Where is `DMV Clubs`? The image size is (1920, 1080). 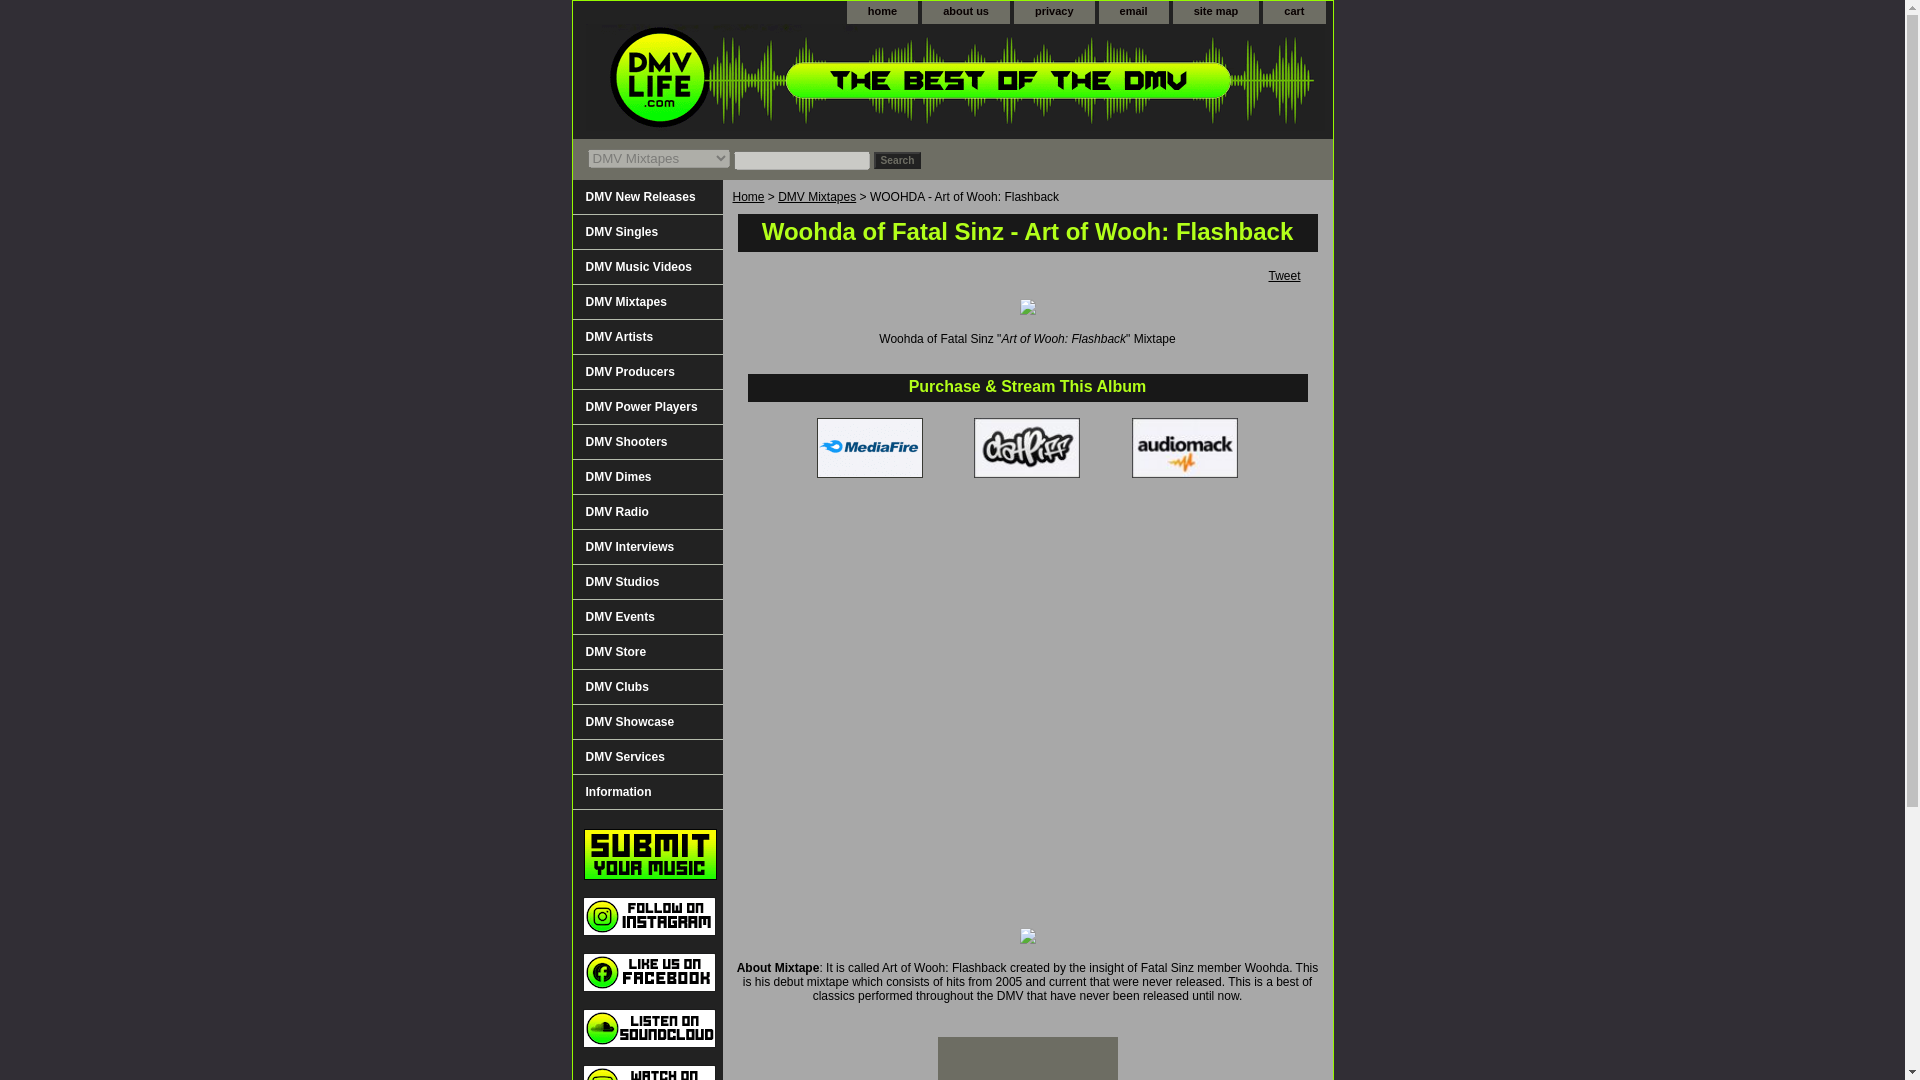
DMV Clubs is located at coordinates (646, 687).